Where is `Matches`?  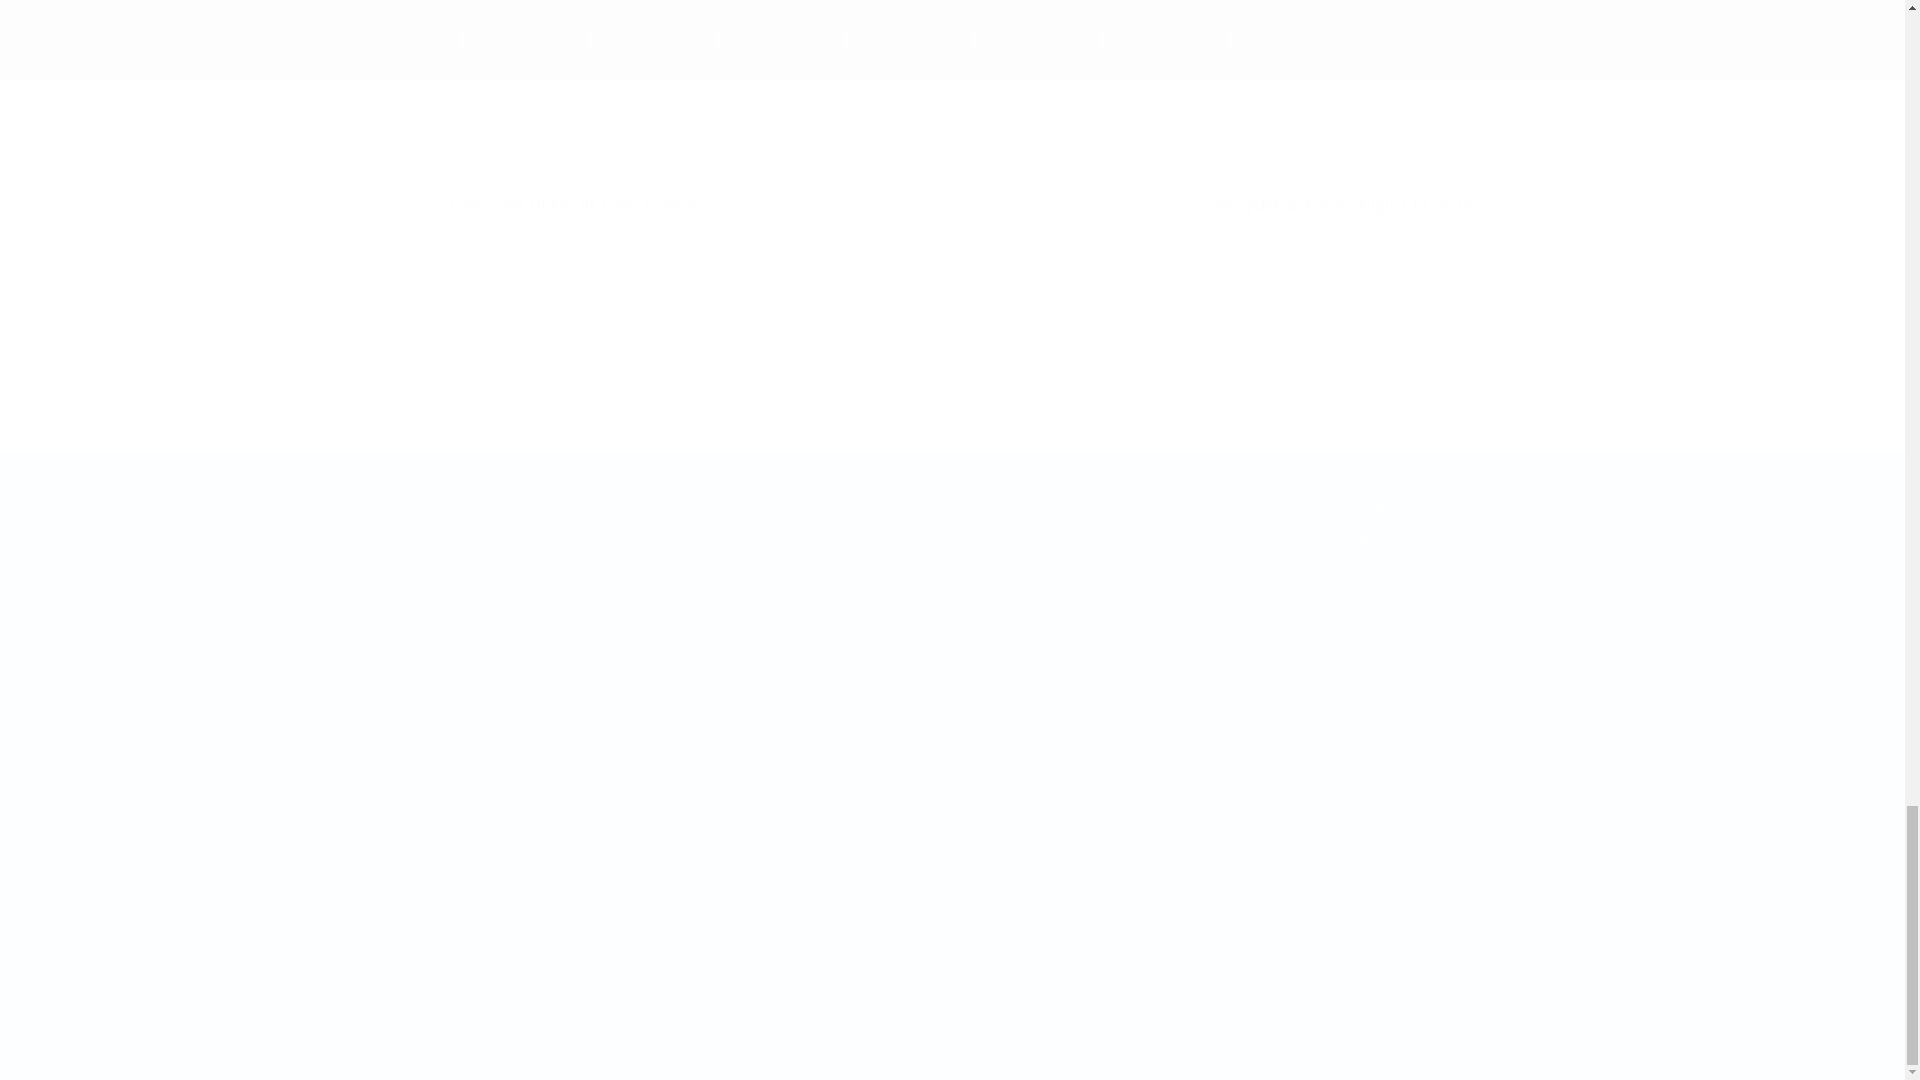
Matches is located at coordinates (1014, 540).